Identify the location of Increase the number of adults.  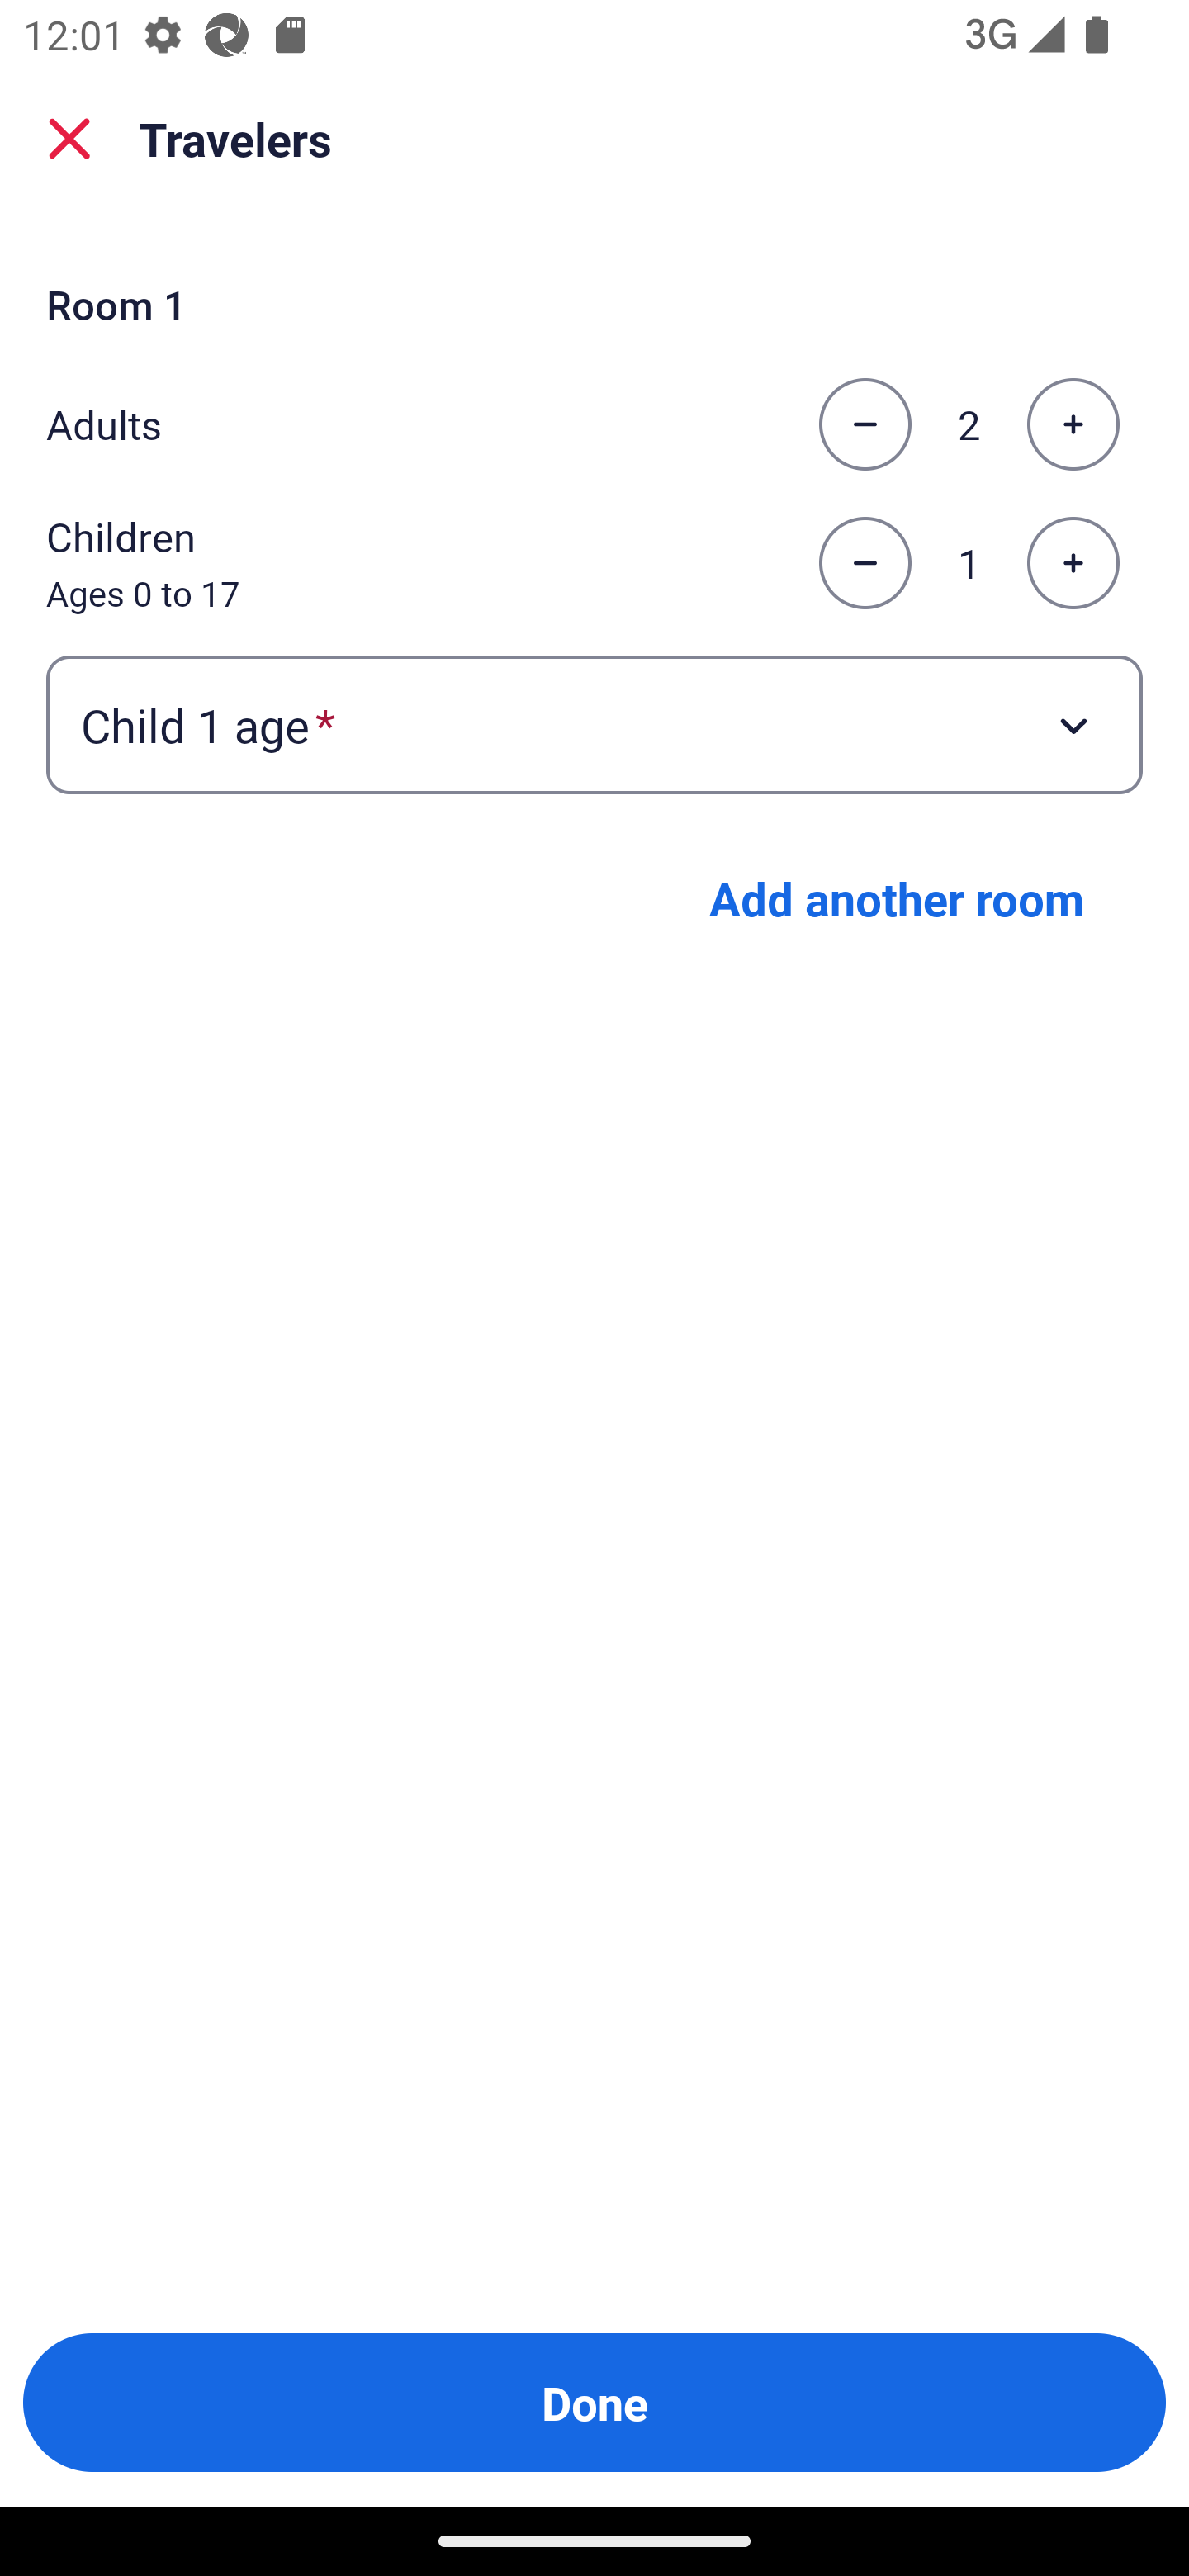
(1073, 424).